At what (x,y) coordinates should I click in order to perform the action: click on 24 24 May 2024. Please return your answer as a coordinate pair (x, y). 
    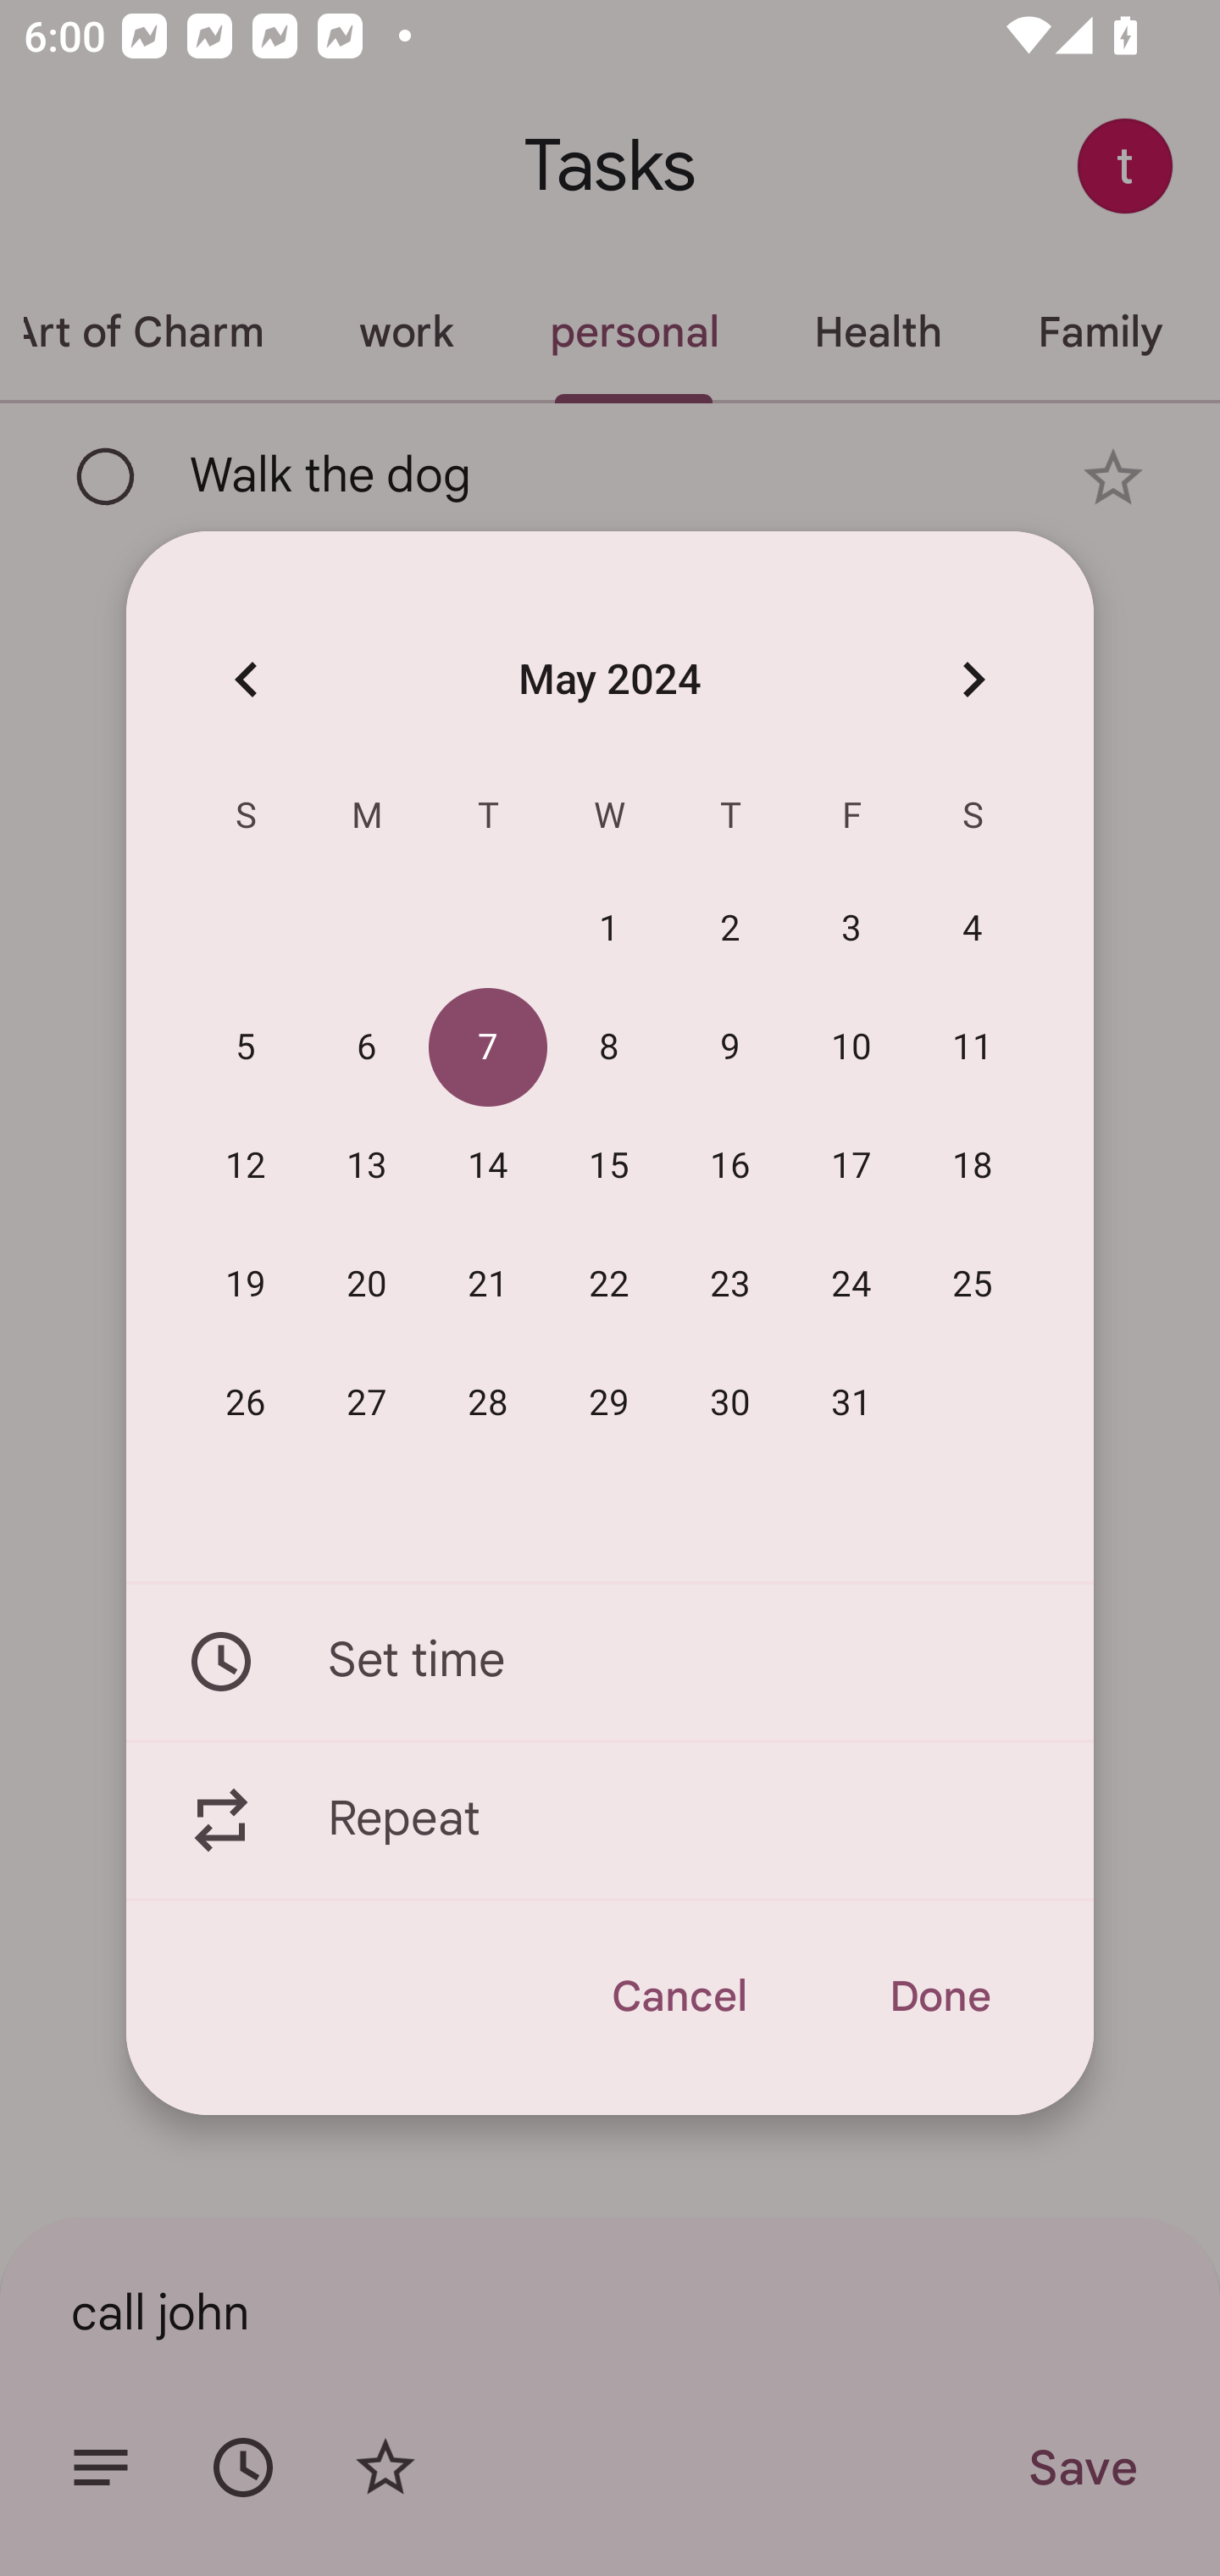
    Looking at the image, I should click on (852, 1285).